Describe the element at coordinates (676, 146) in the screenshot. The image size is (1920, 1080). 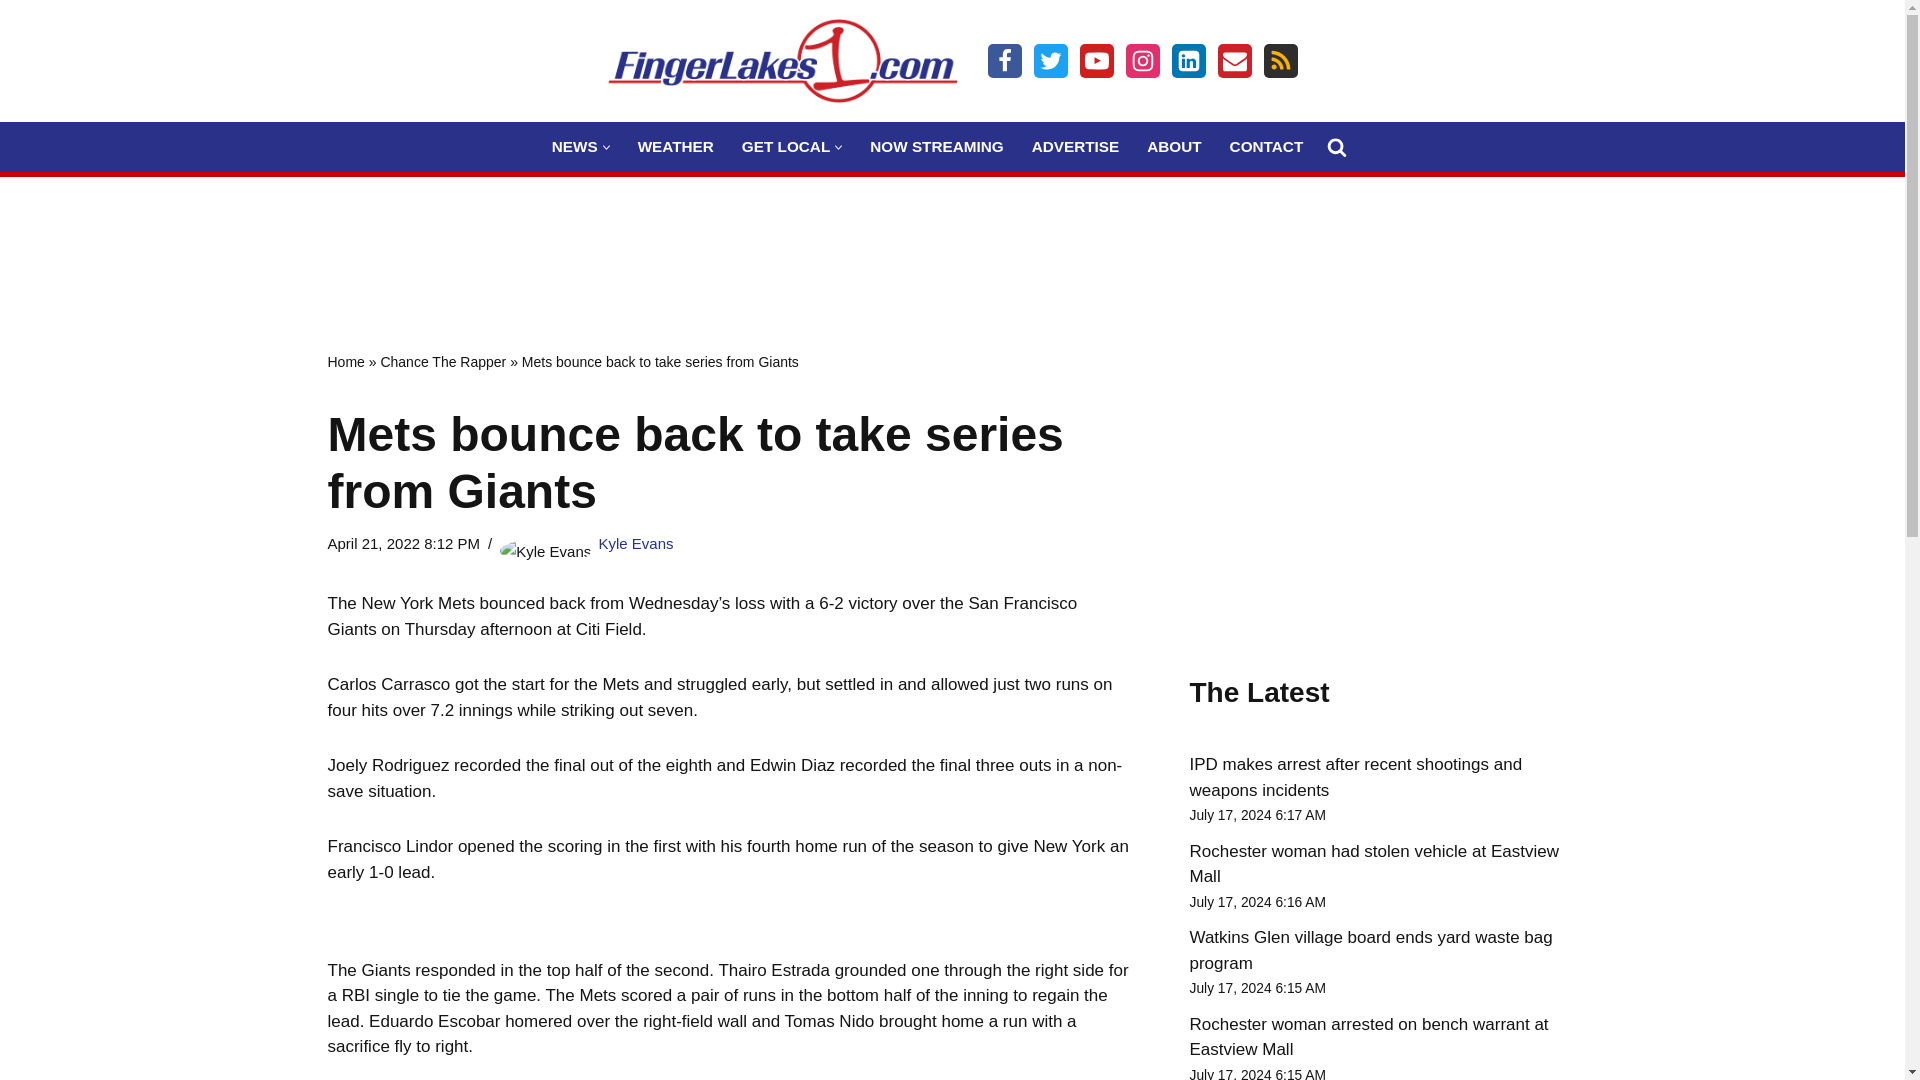
I see `WEATHER` at that location.